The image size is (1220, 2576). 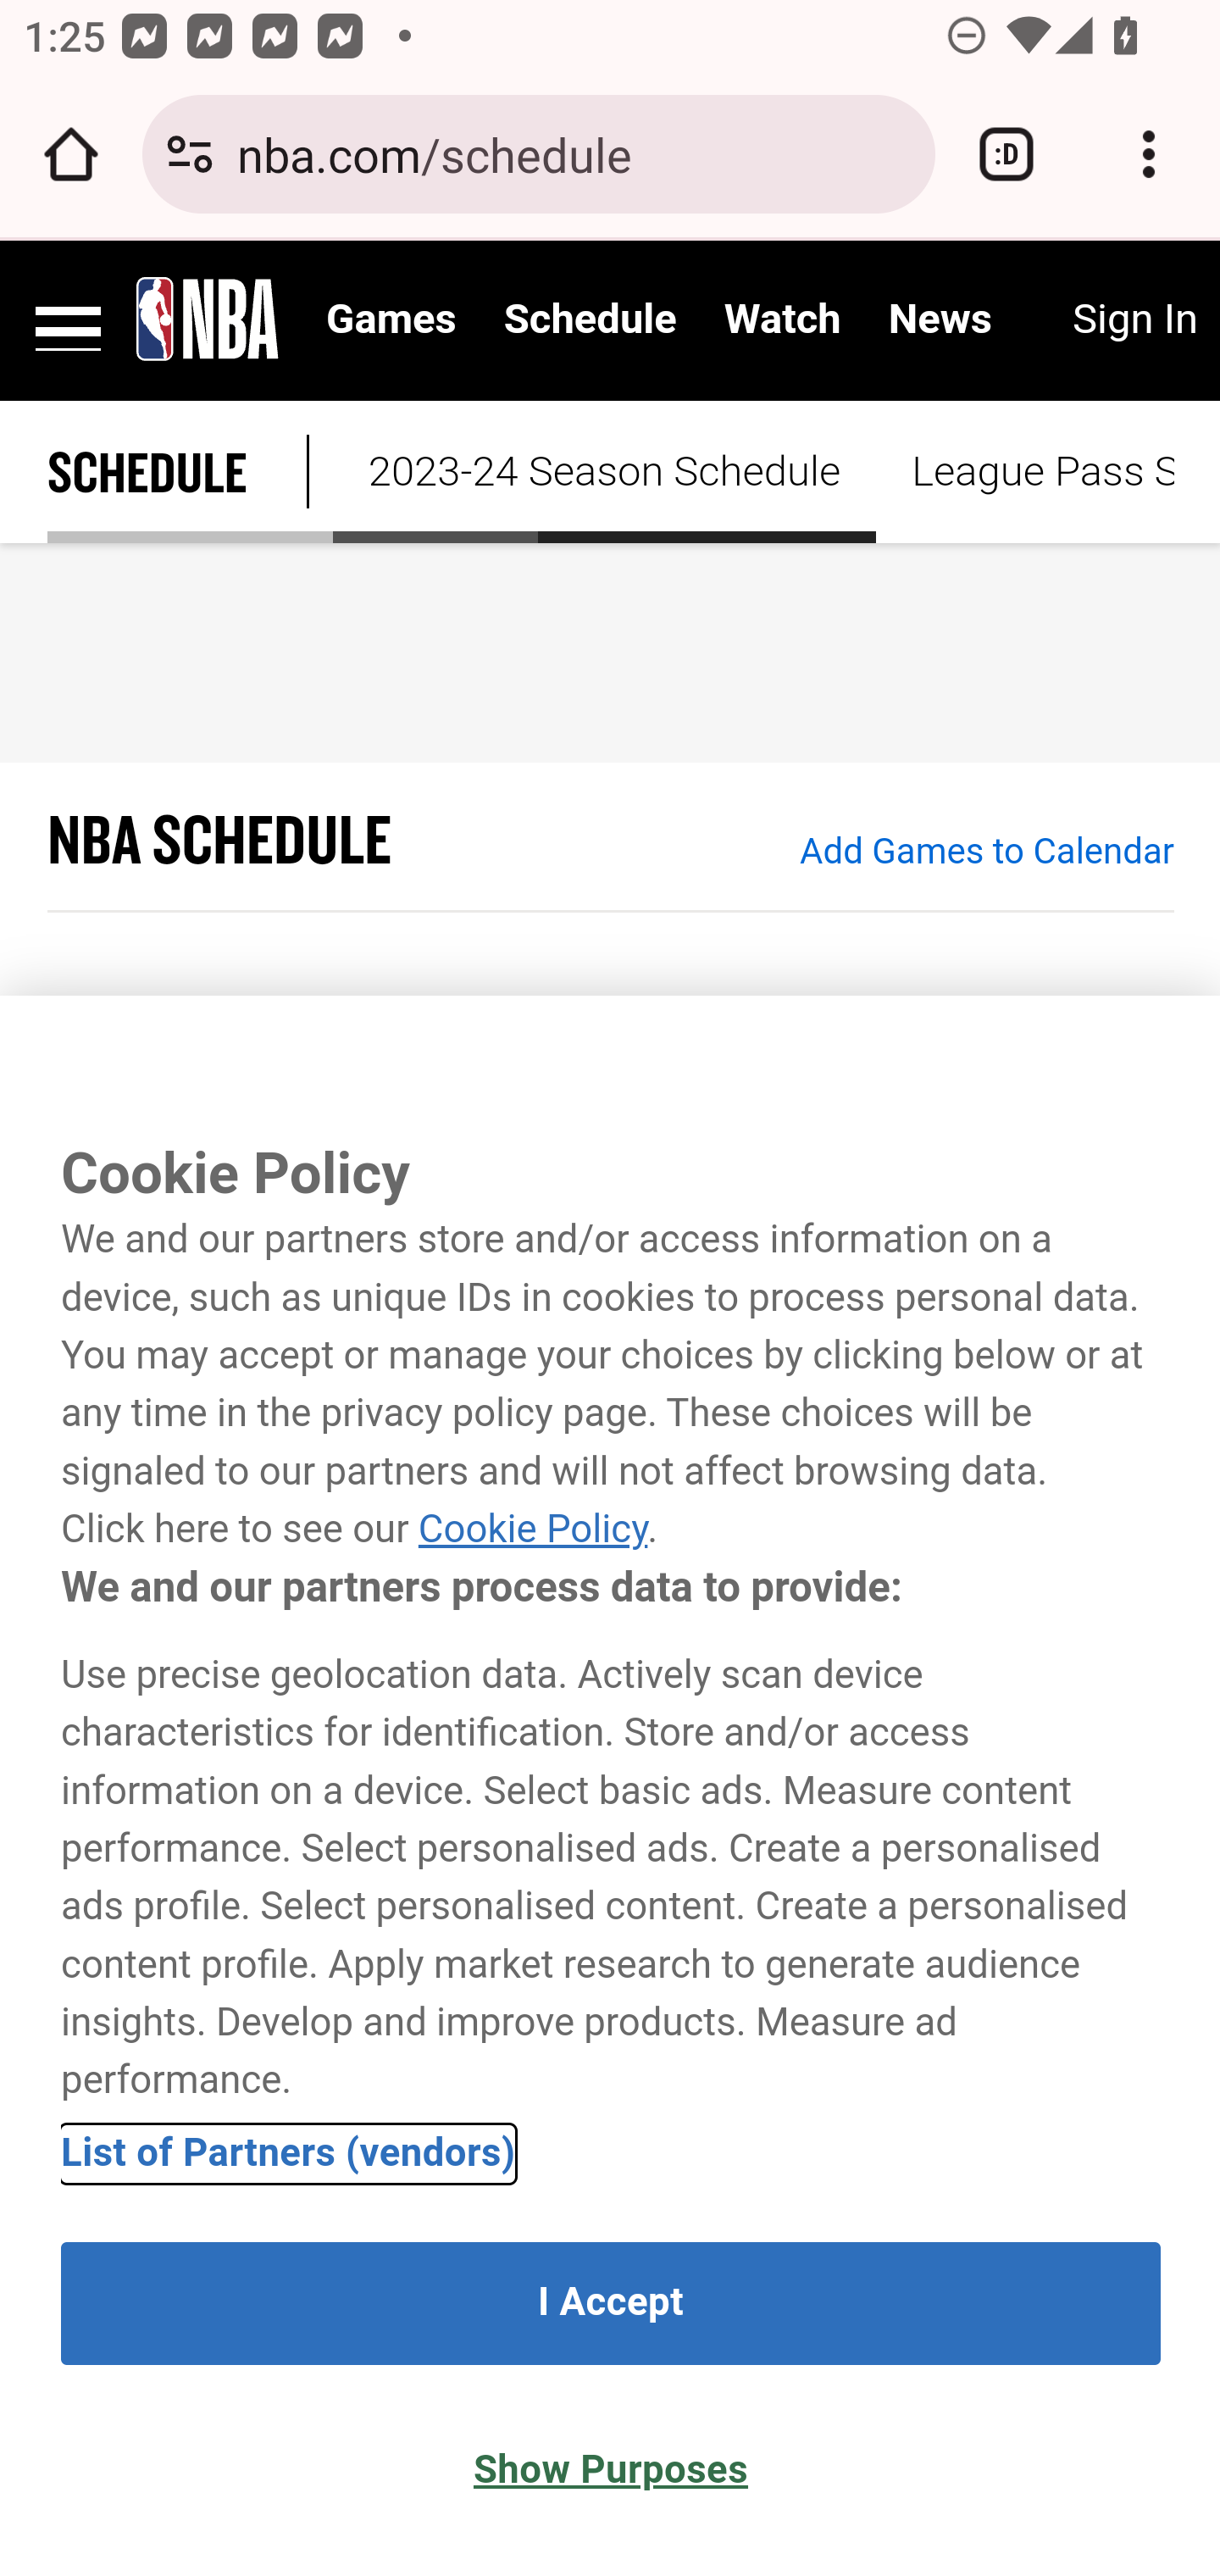 What do you see at coordinates (939, 320) in the screenshot?
I see `News` at bounding box center [939, 320].